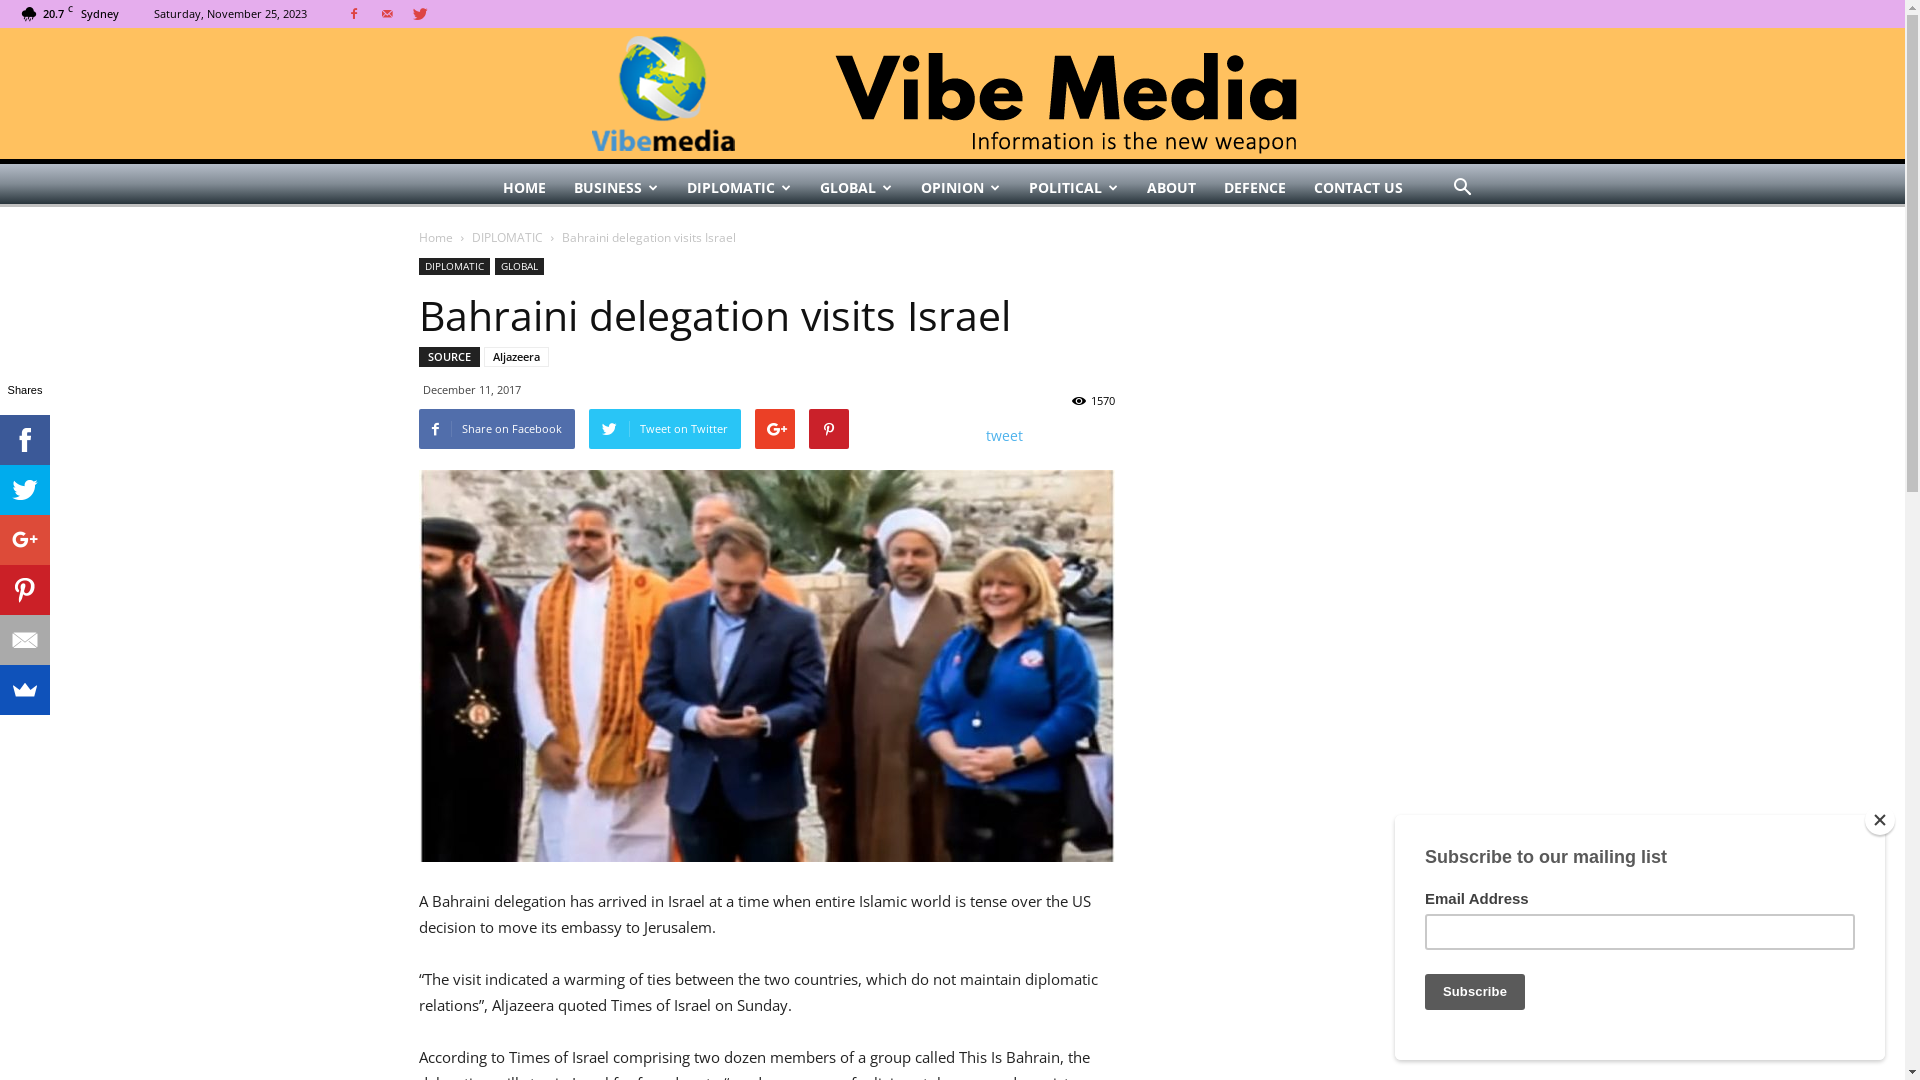  I want to click on Aljazeera, so click(516, 357).